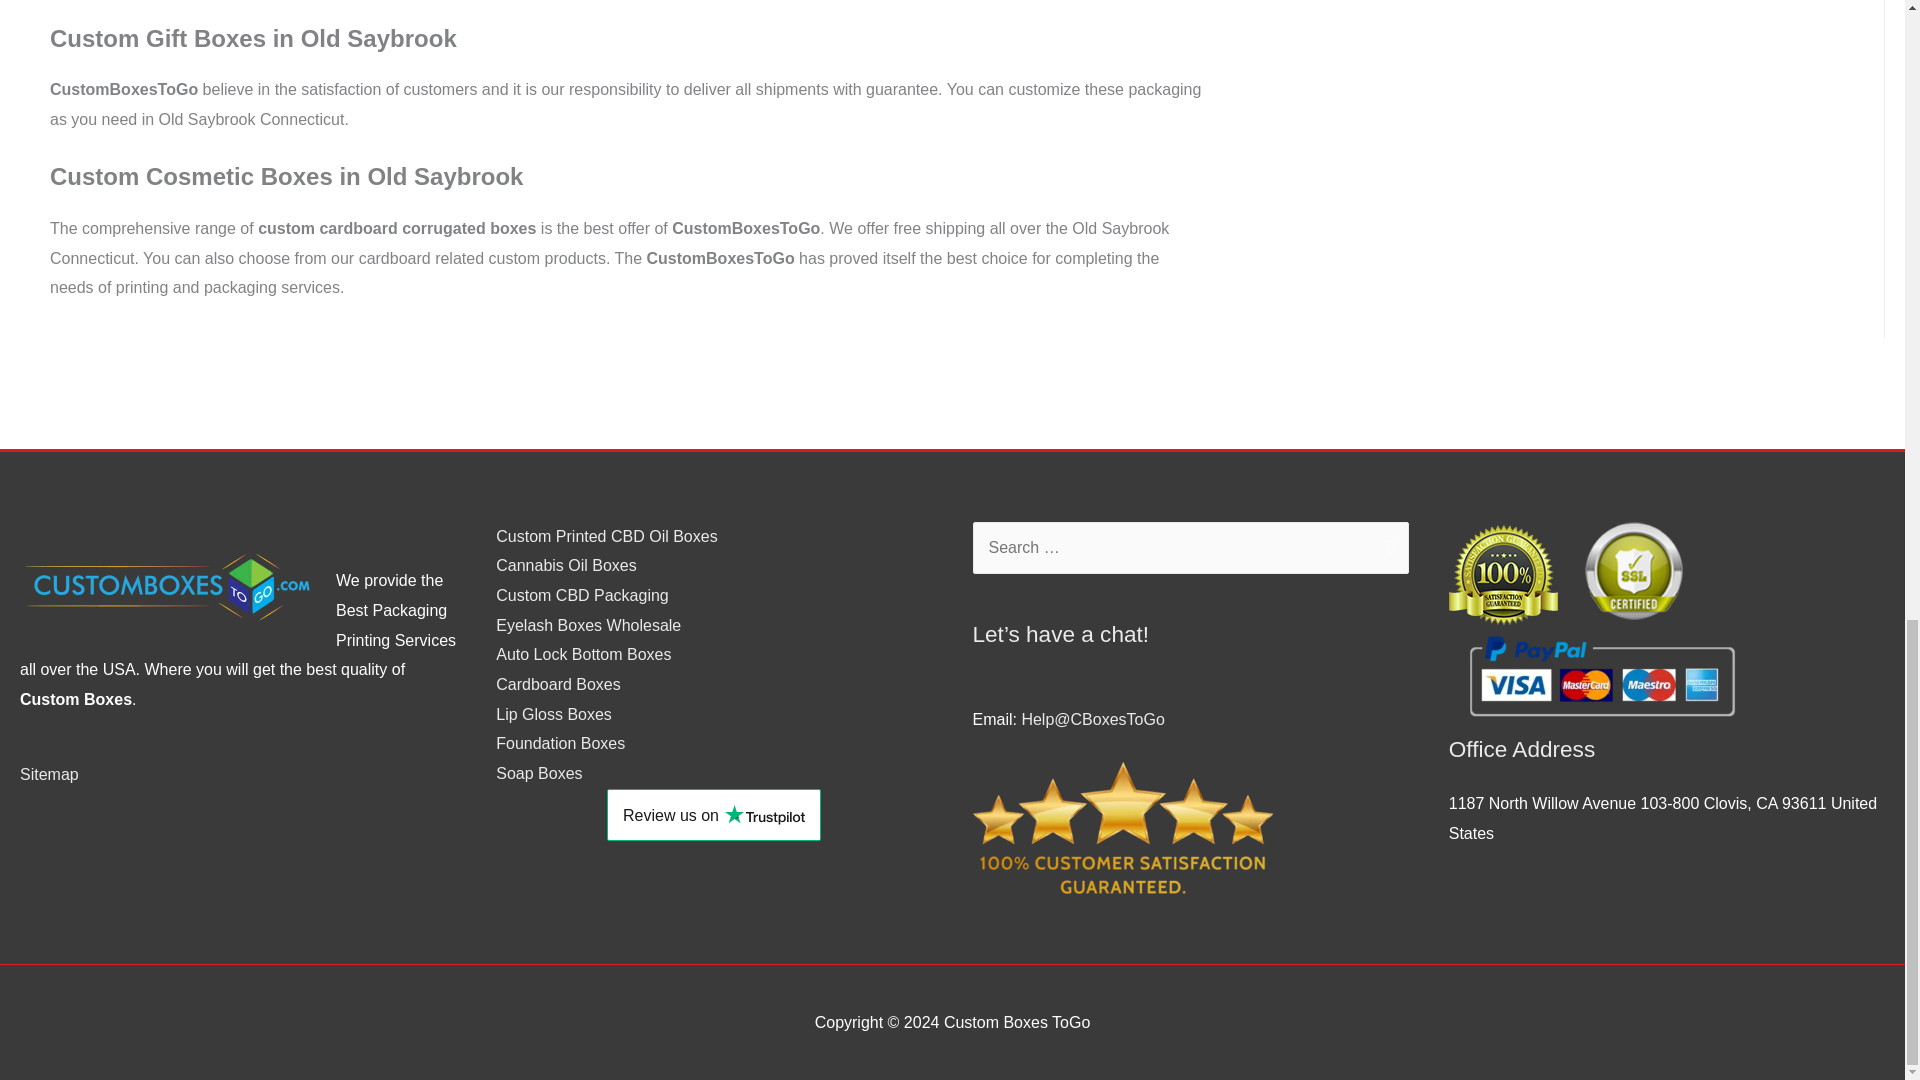 This screenshot has height=1080, width=1920. What do you see at coordinates (48, 774) in the screenshot?
I see `Sitemap` at bounding box center [48, 774].